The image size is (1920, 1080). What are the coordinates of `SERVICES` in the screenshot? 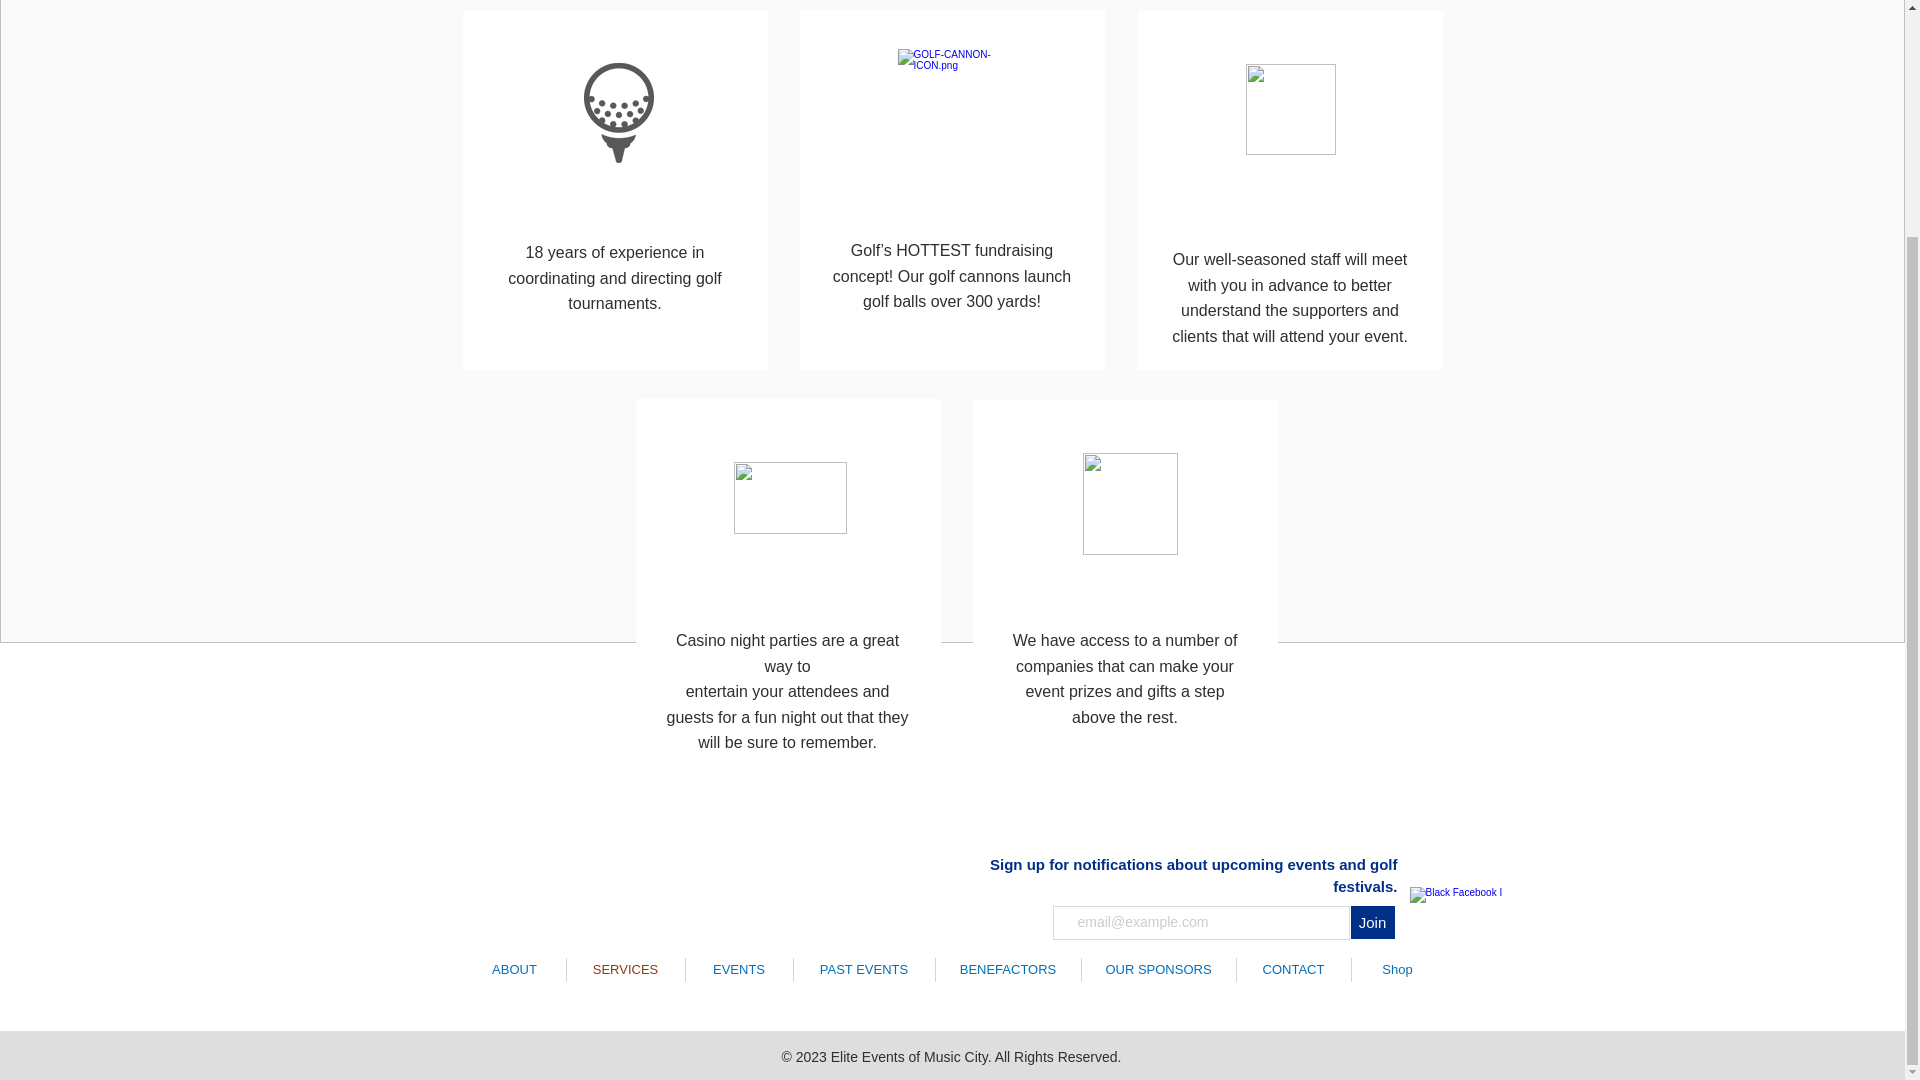 It's located at (624, 969).